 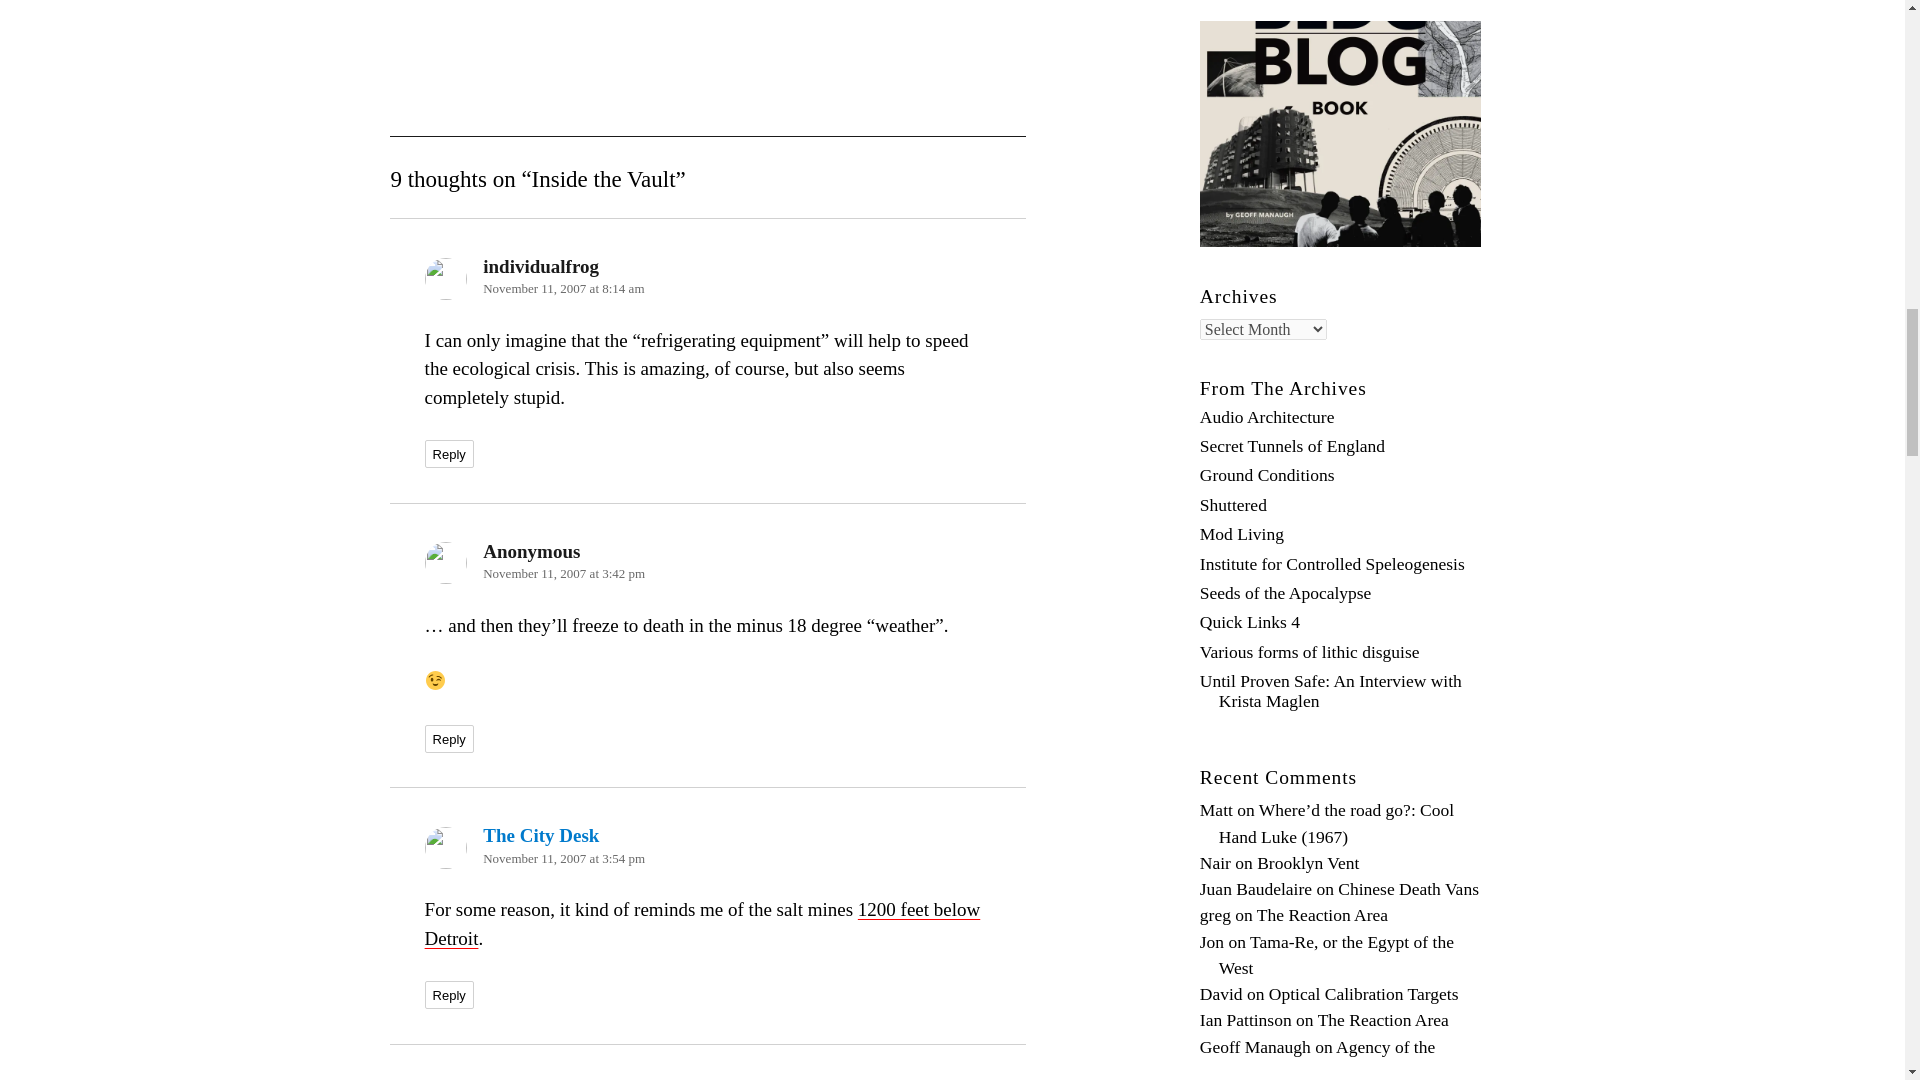 I want to click on The City Desk, so click(x=541, y=835).